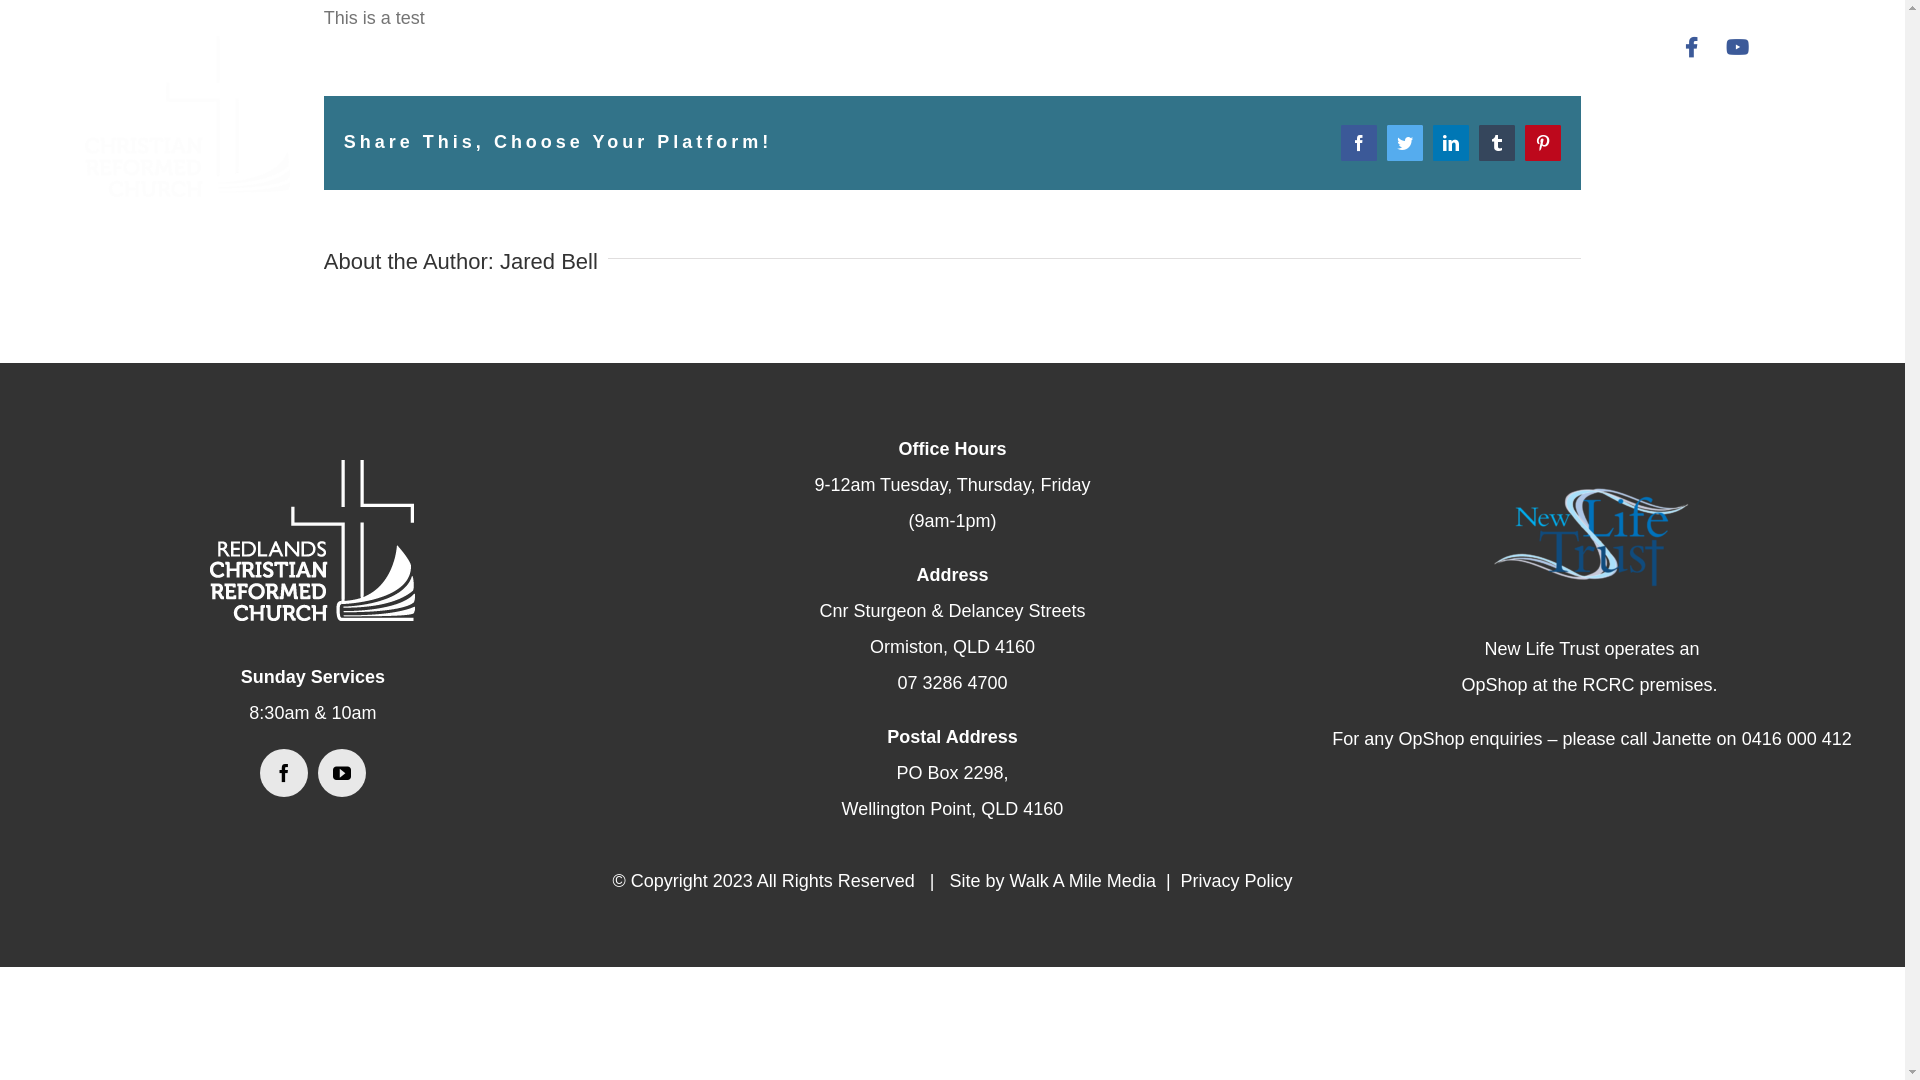 This screenshot has width=1920, height=1080. What do you see at coordinates (1228, 47) in the screenshot?
I see `Sermons` at bounding box center [1228, 47].